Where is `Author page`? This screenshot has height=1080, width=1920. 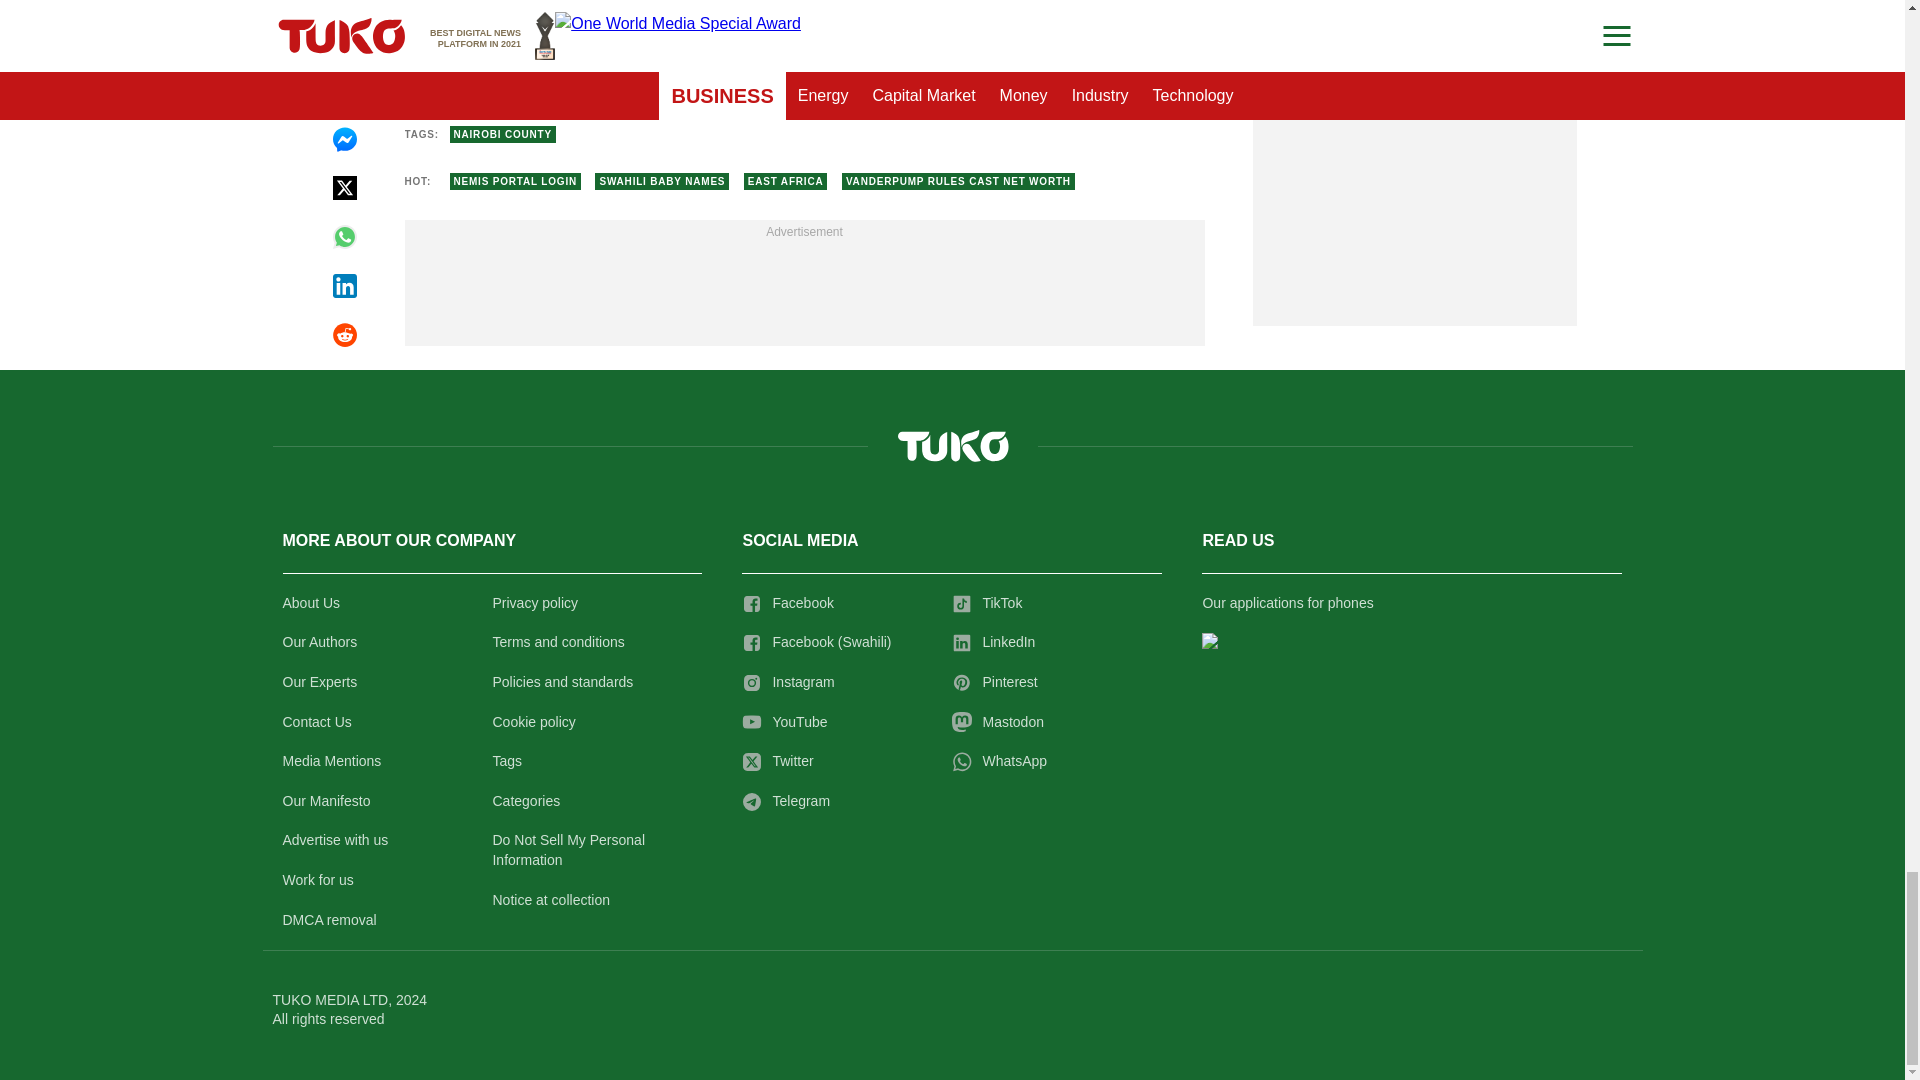
Author page is located at coordinates (704, 69).